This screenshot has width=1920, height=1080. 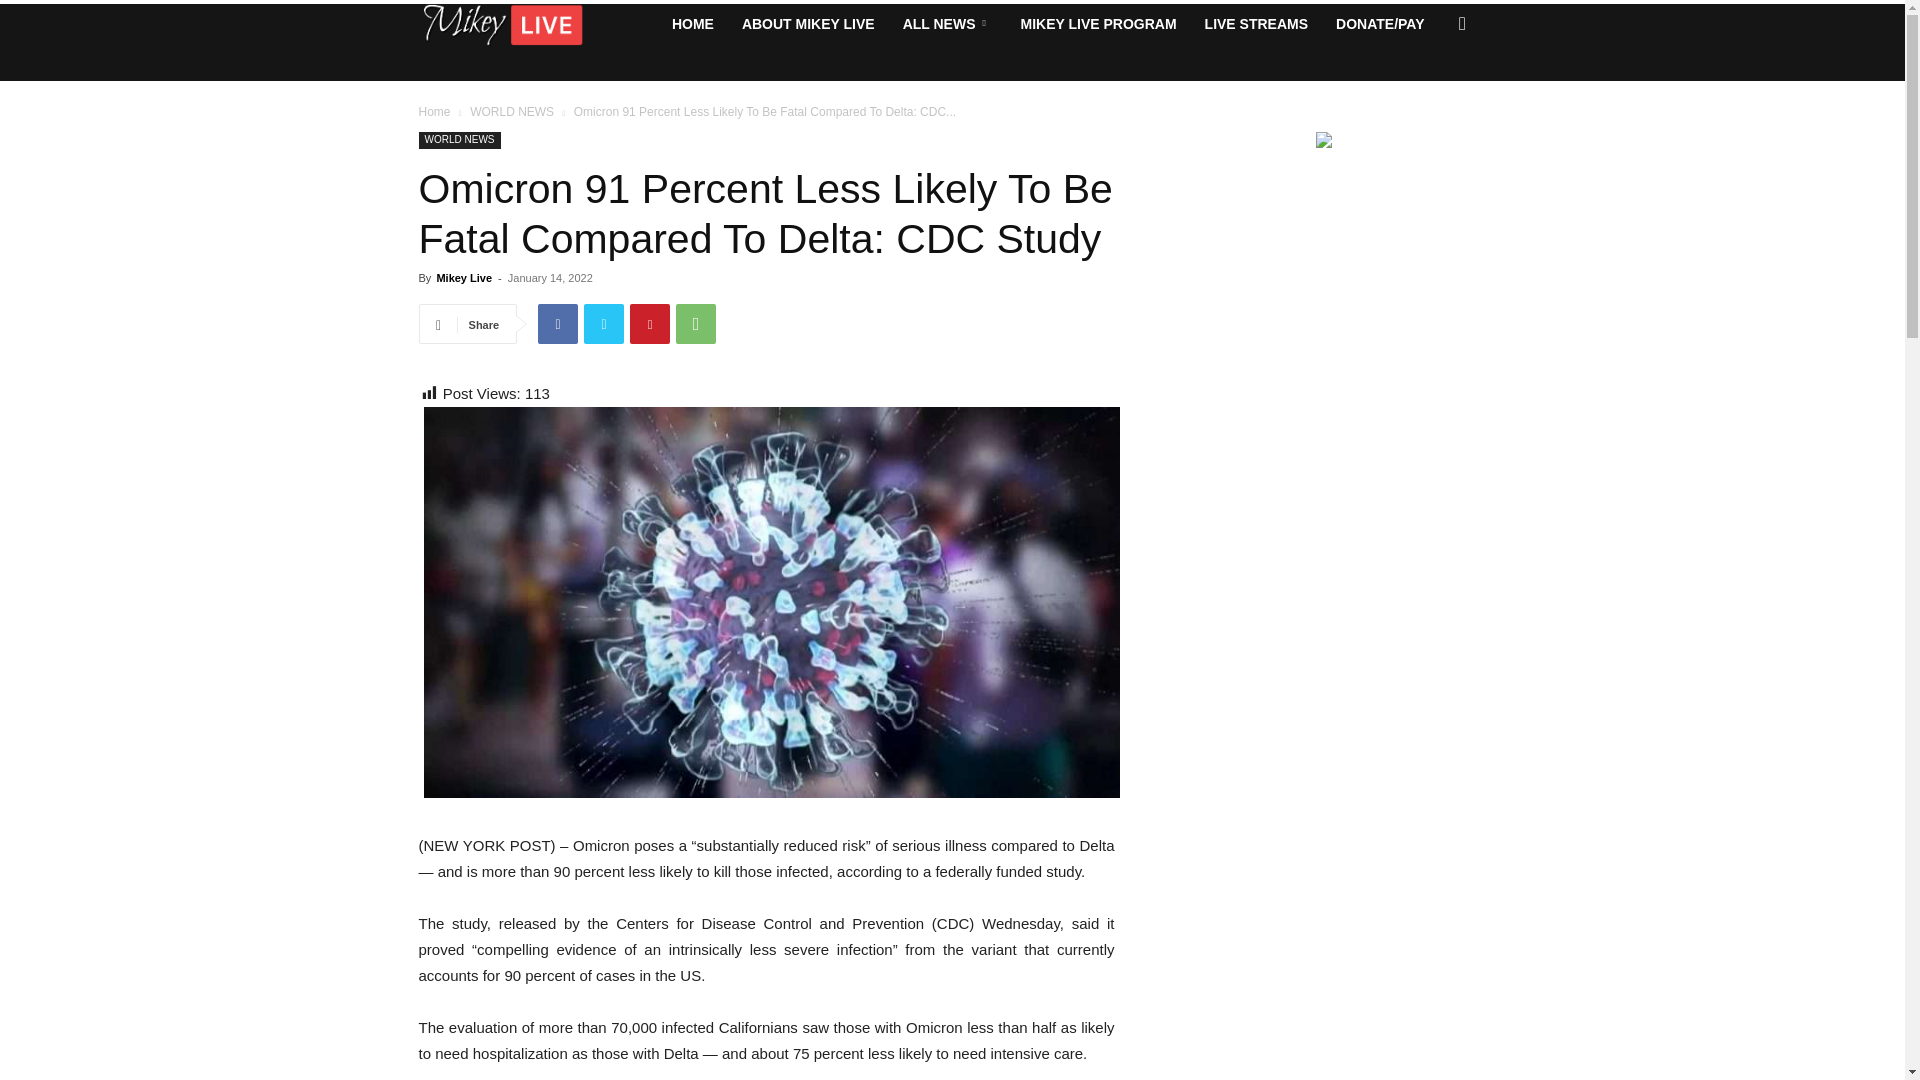 I want to click on Mikey Live, so click(x=463, y=278).